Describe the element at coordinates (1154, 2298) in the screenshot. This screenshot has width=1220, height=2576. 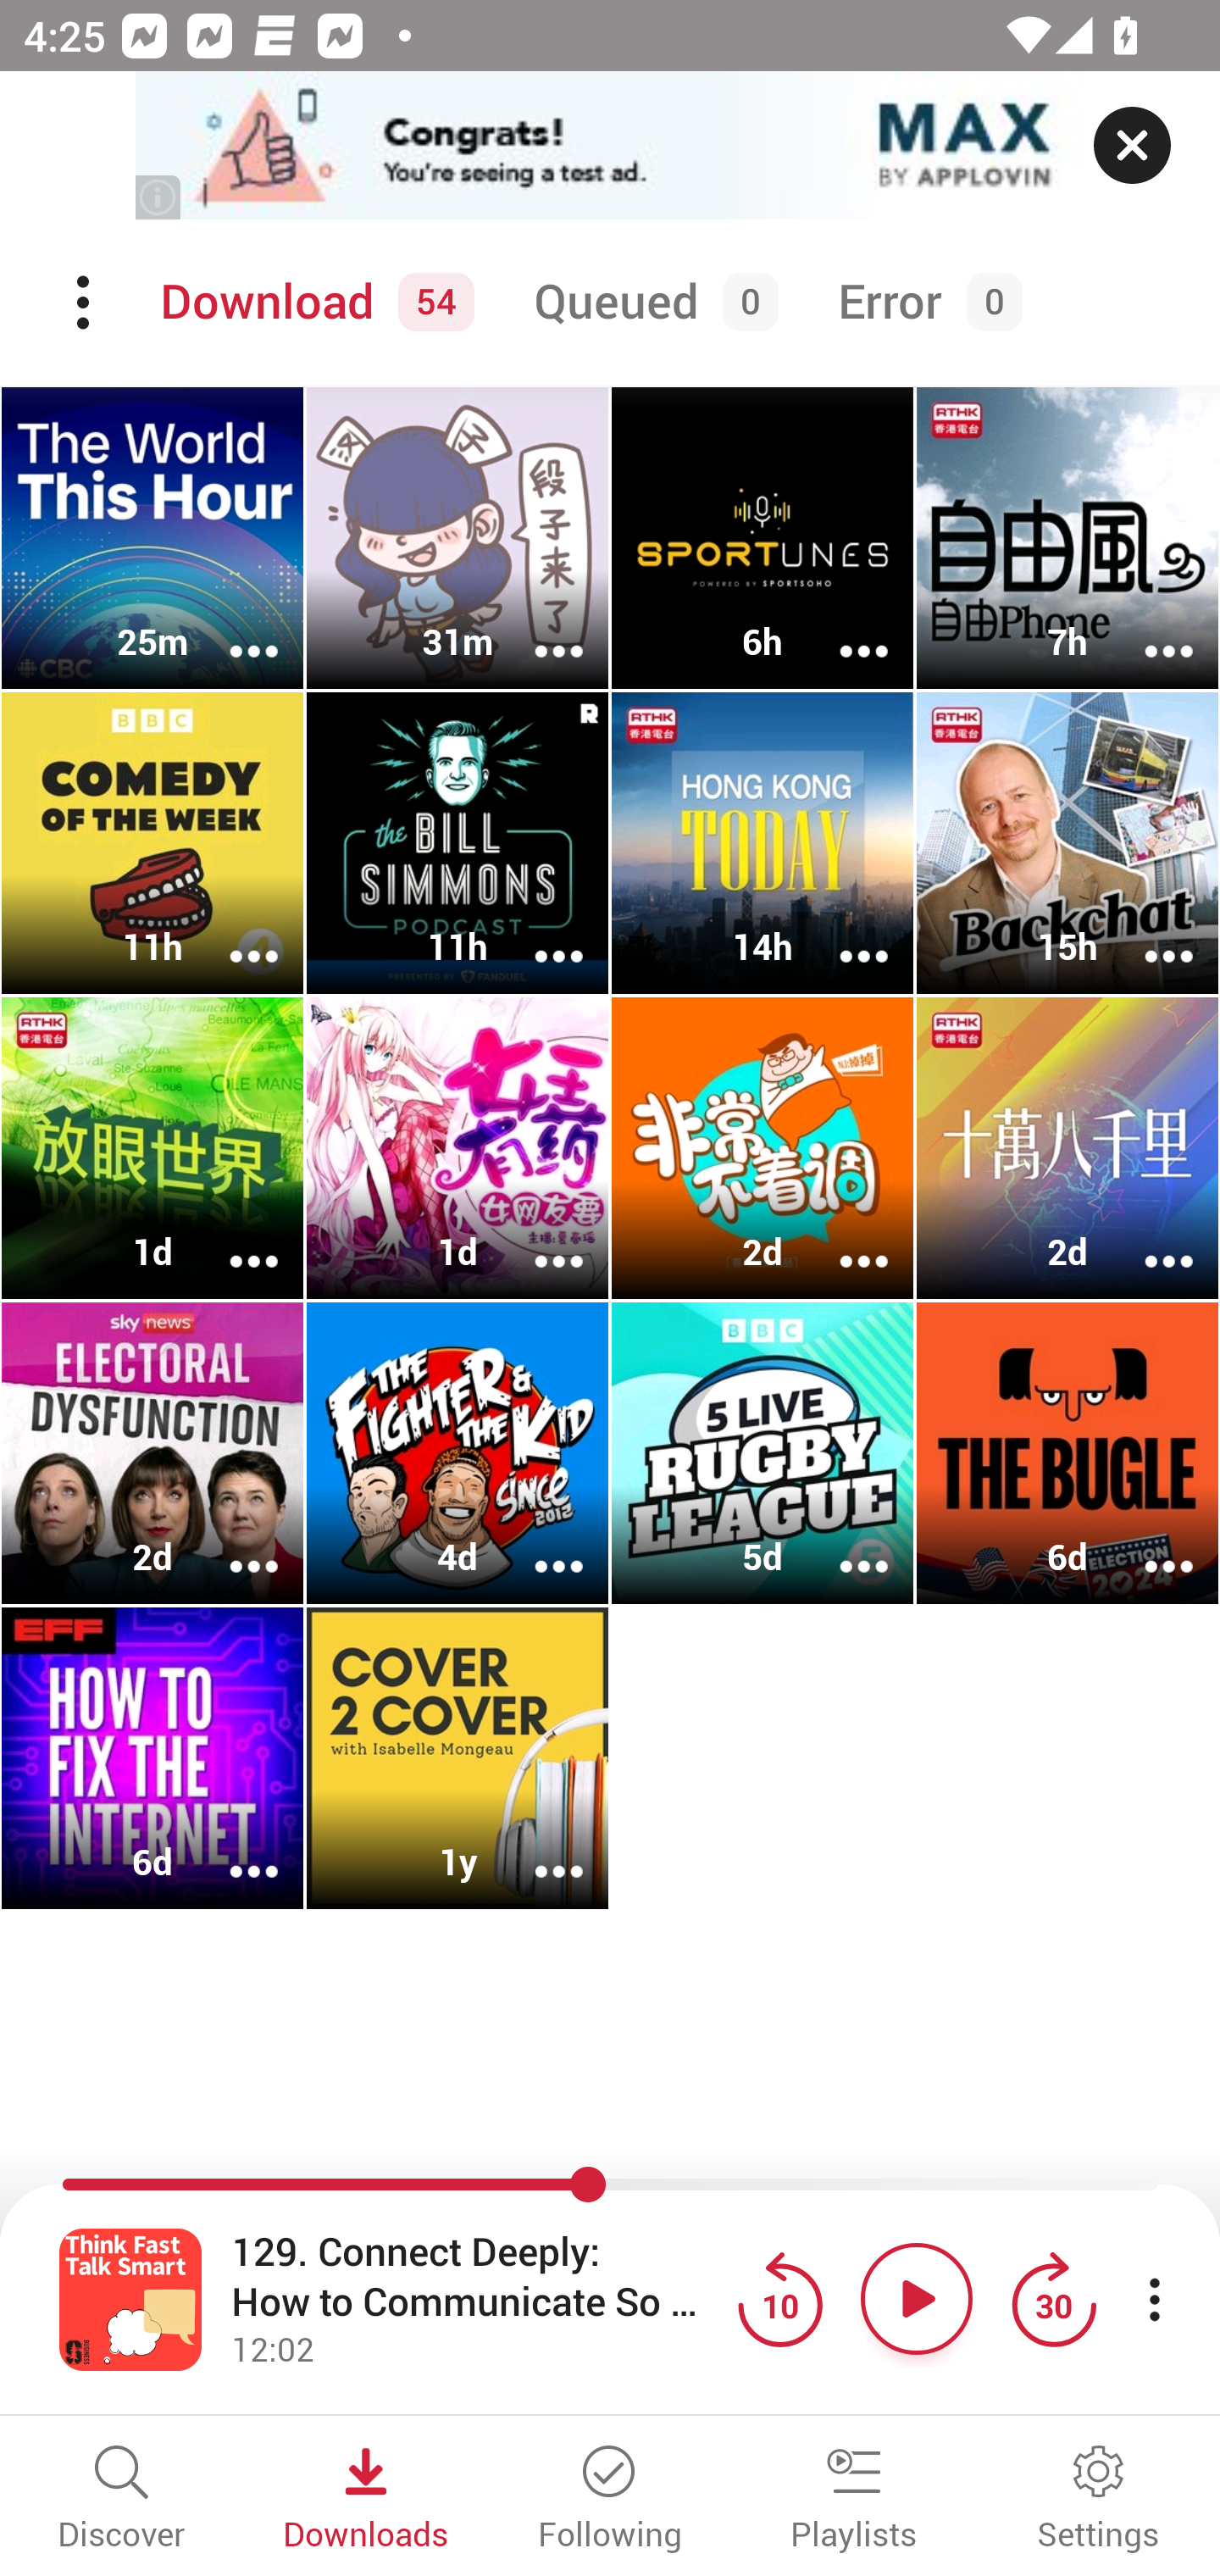
I see `More player controls` at that location.